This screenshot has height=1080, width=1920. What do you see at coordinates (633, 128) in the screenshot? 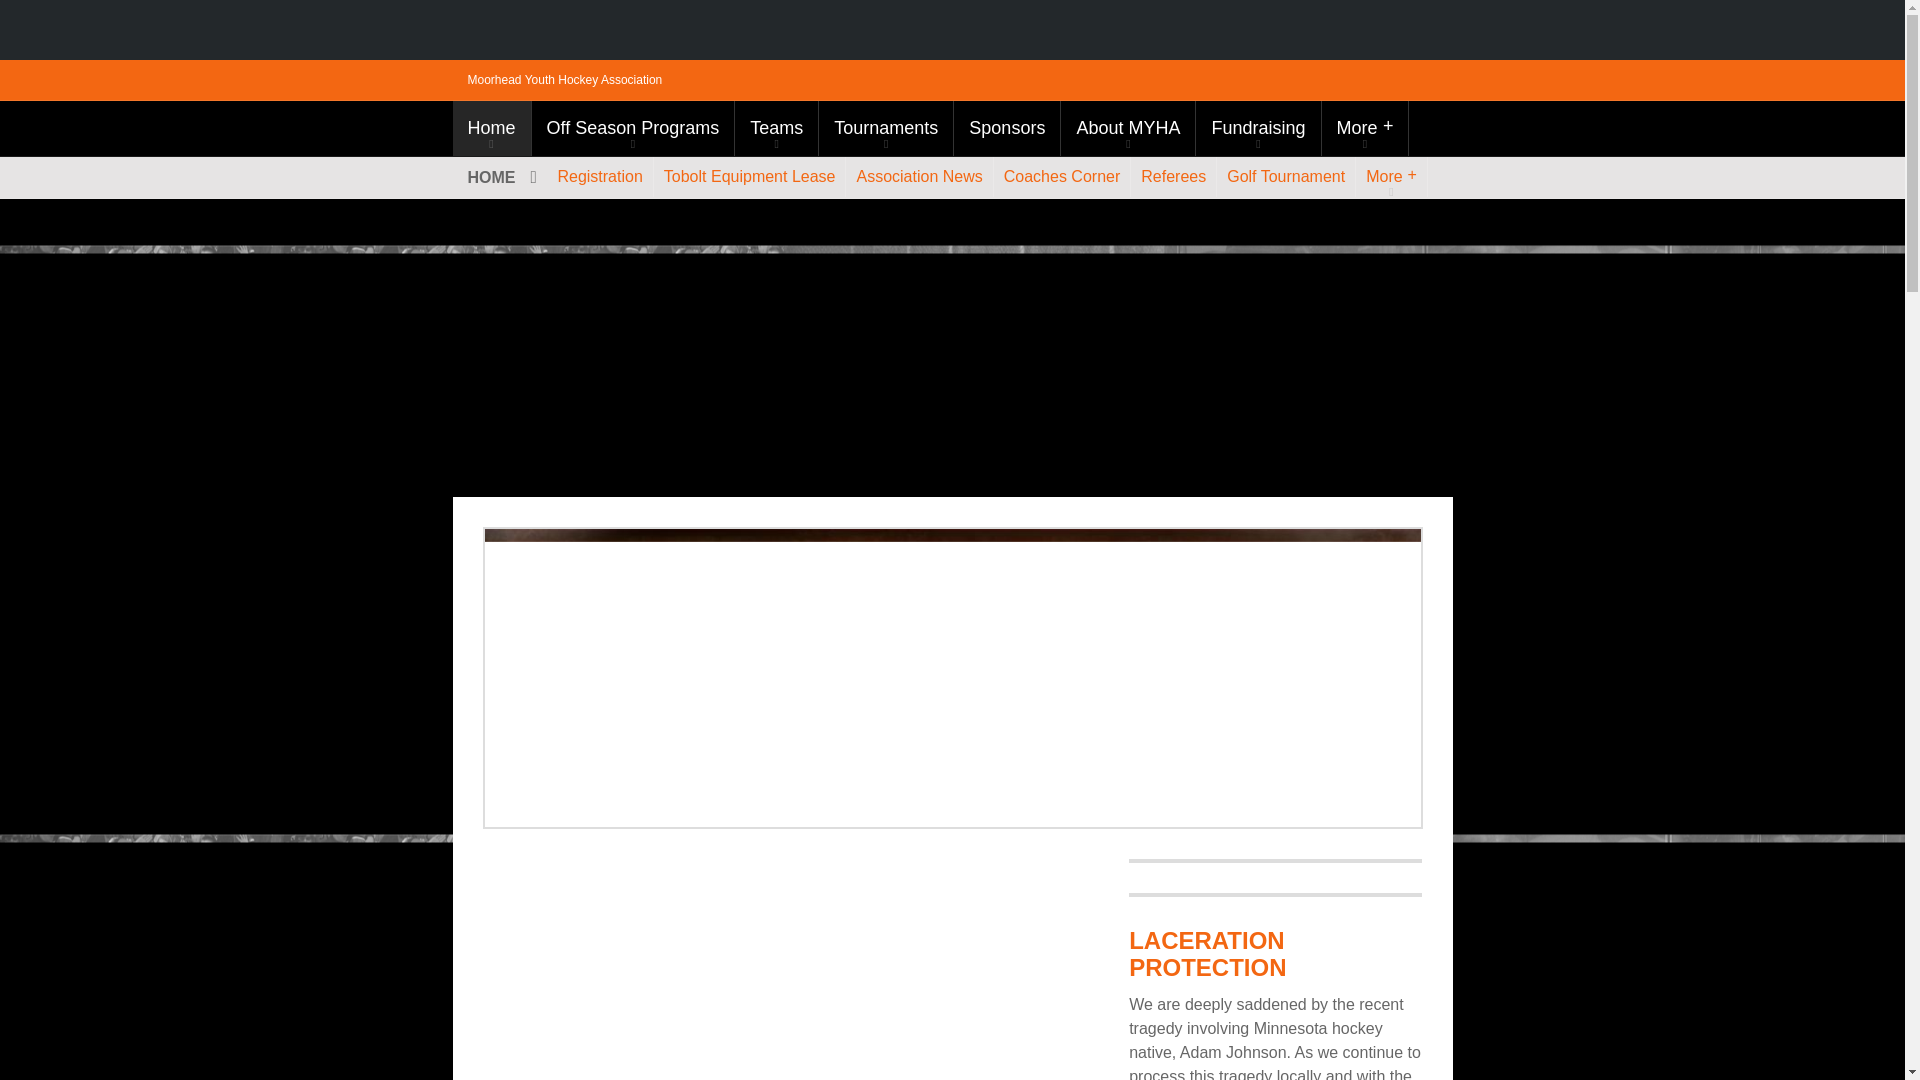
I see `Off Season Programs` at bounding box center [633, 128].